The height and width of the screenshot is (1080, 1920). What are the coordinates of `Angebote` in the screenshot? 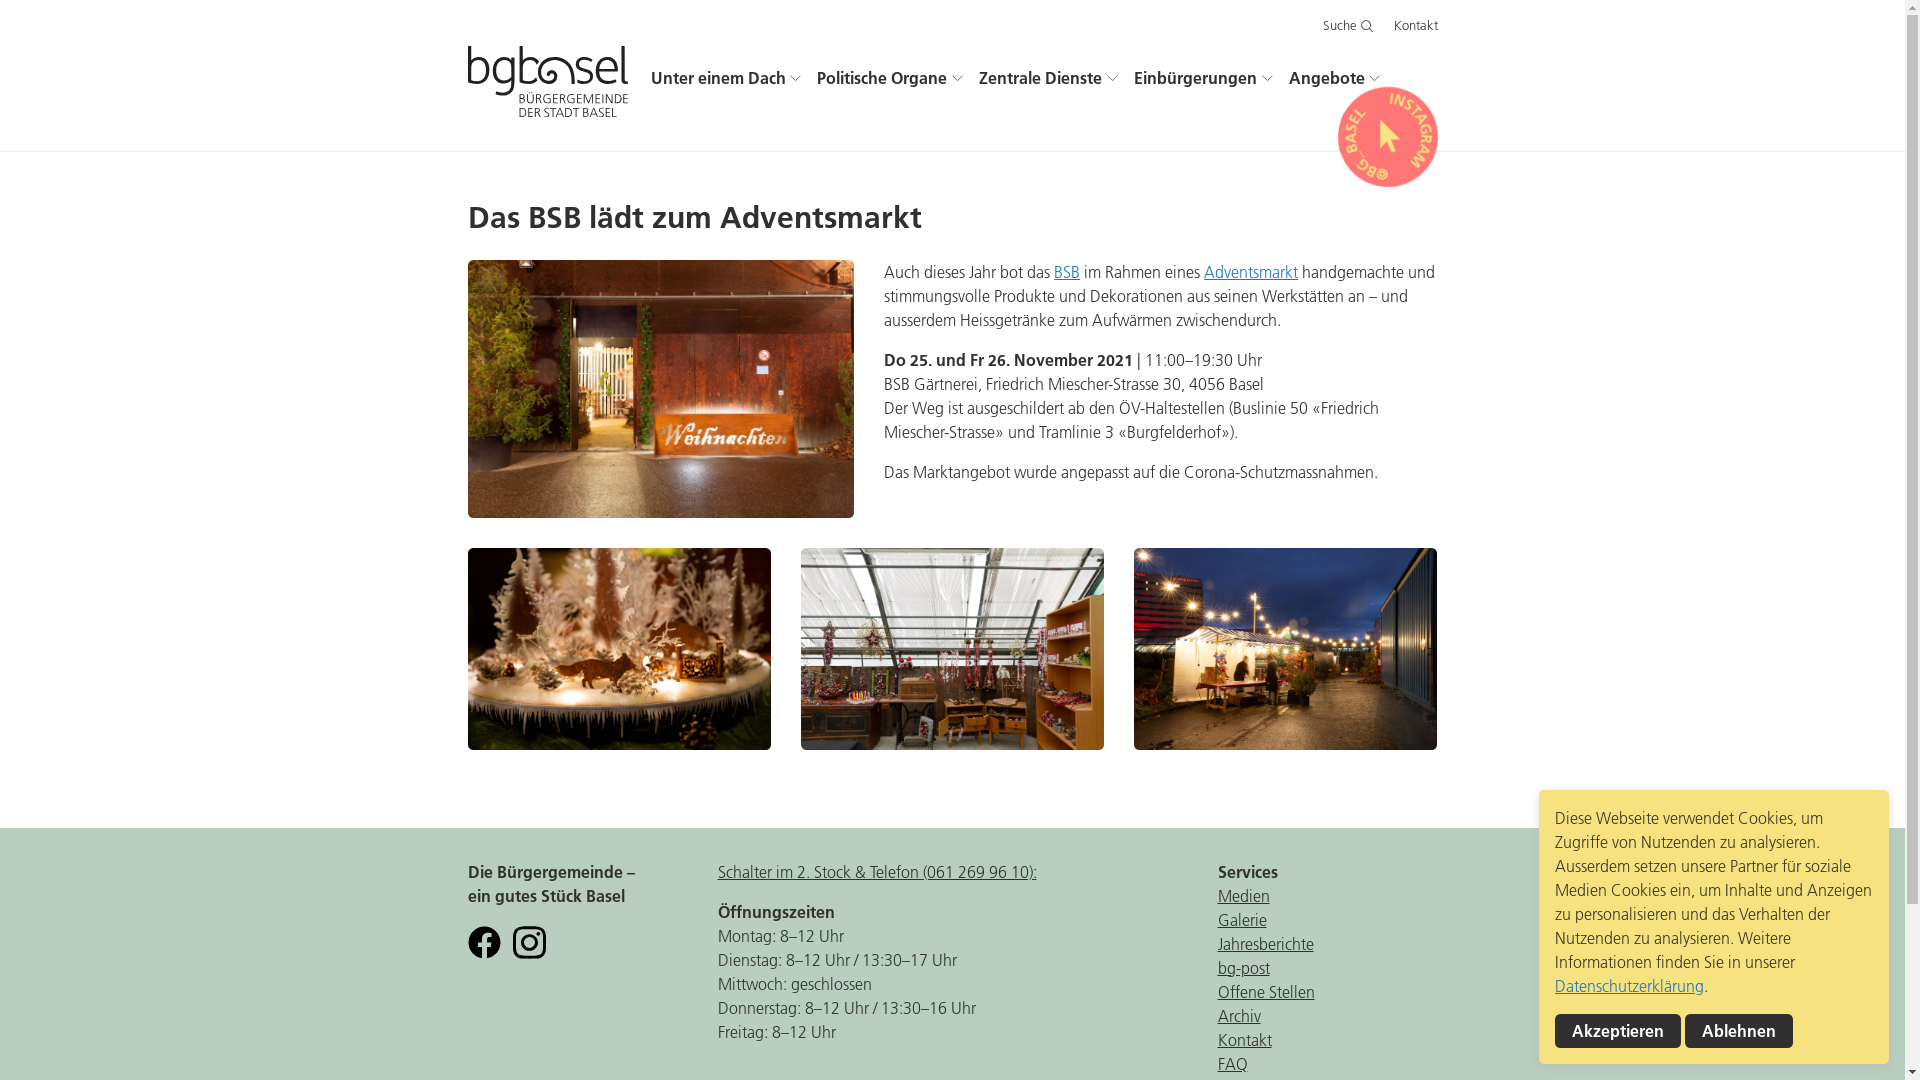 It's located at (1335, 78).